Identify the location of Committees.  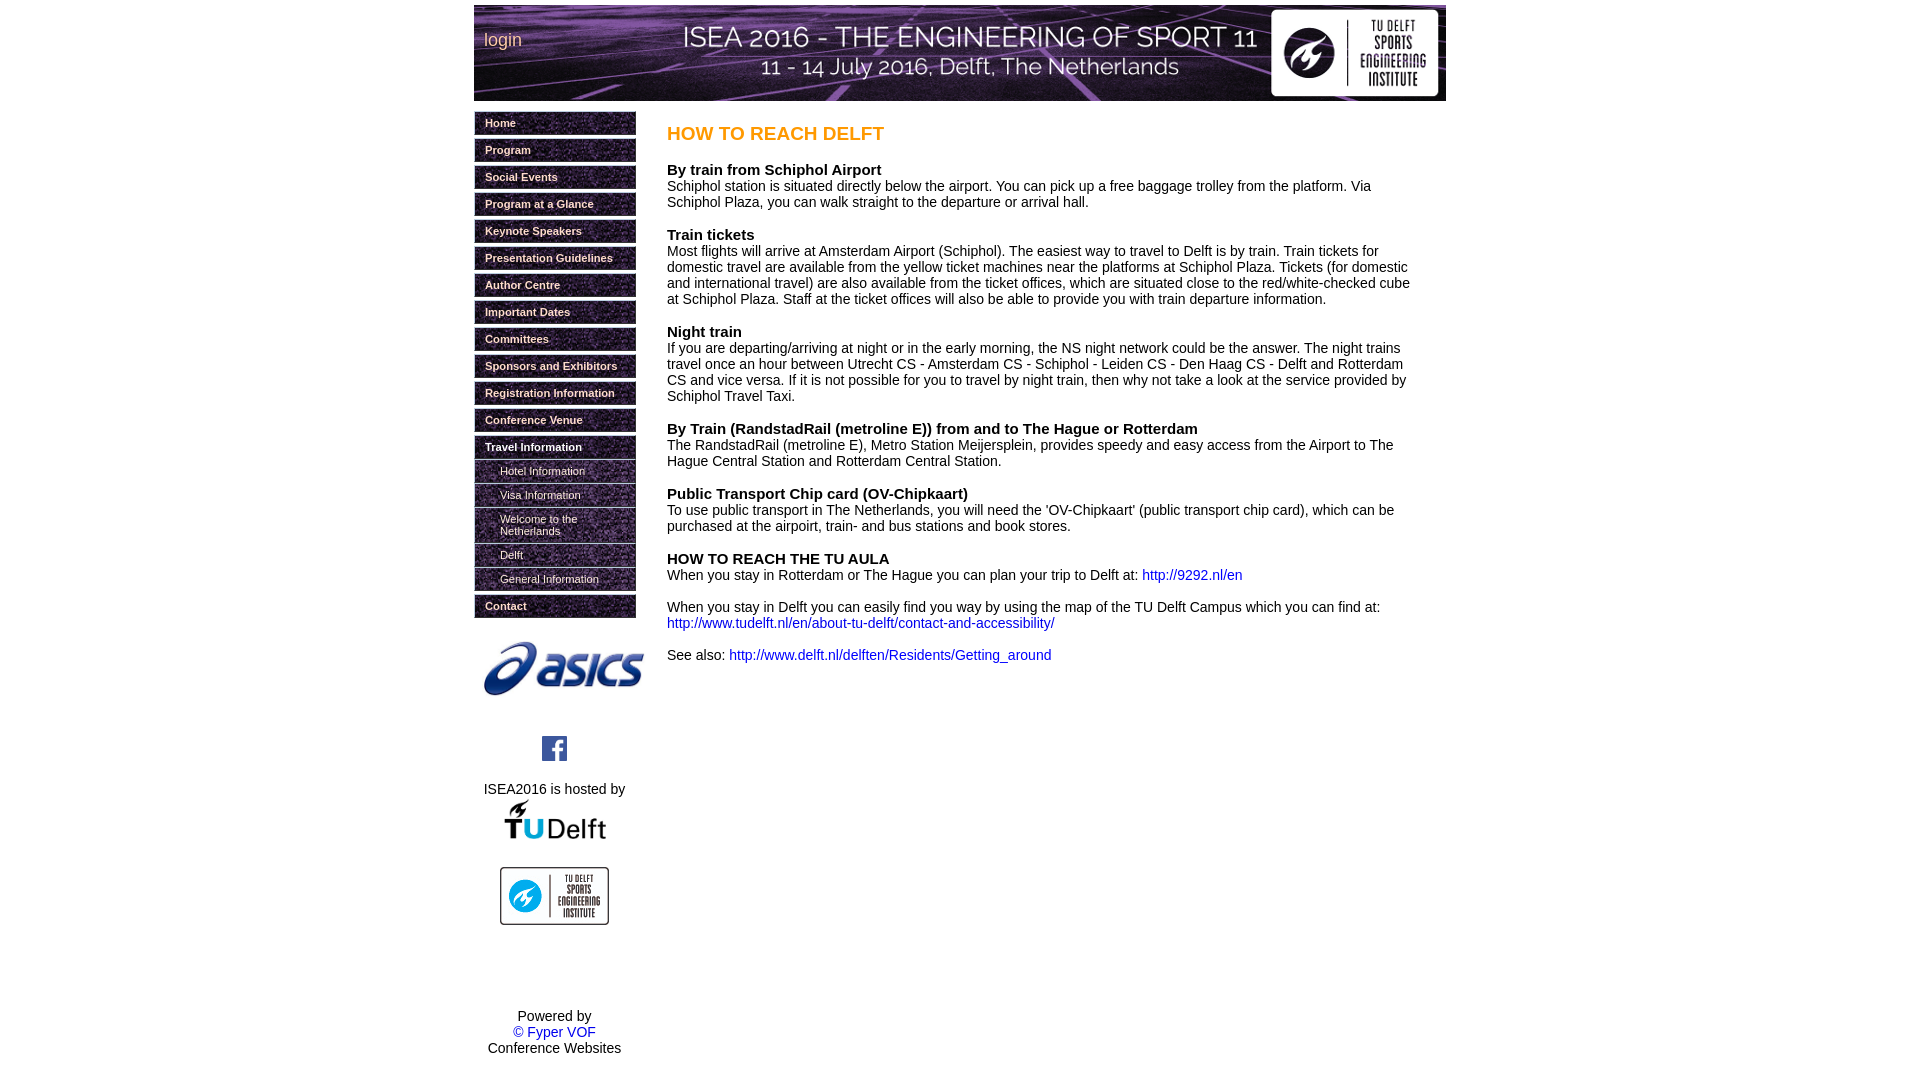
(554, 339).